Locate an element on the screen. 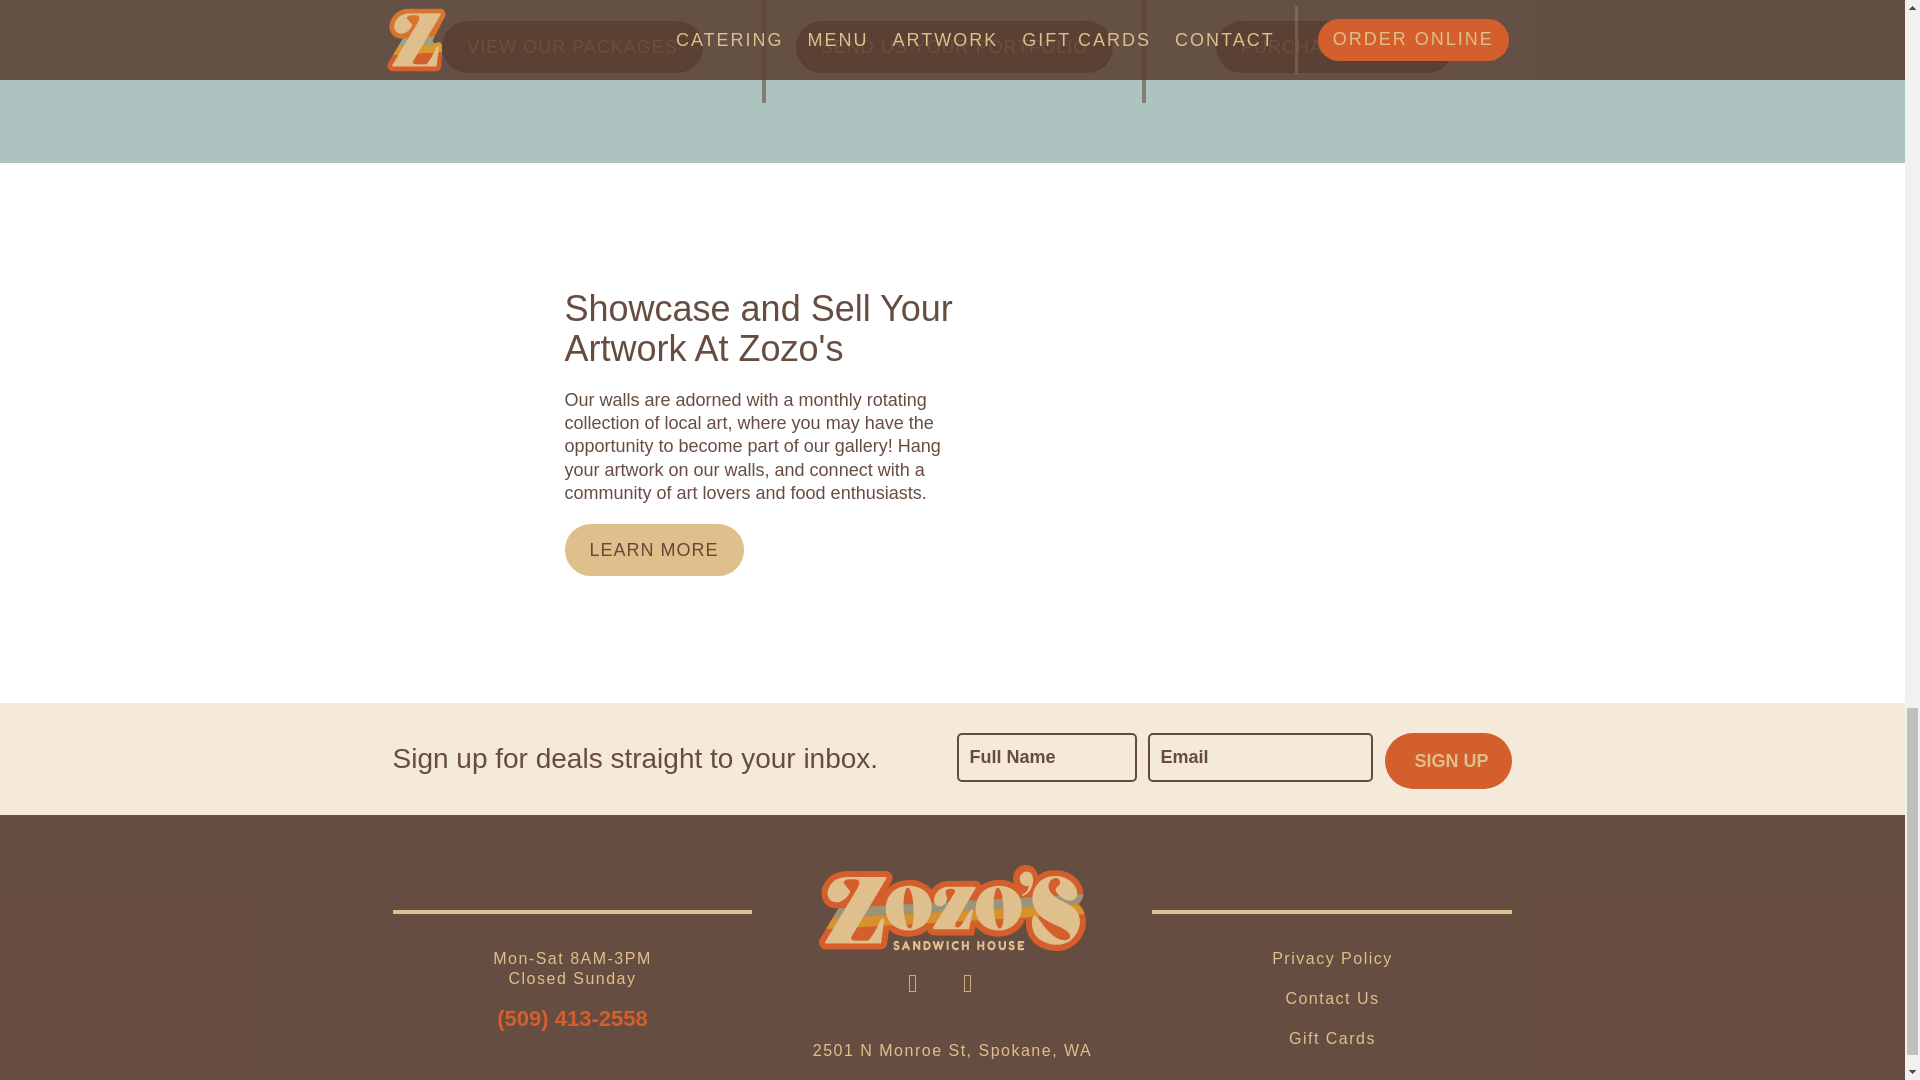 The height and width of the screenshot is (1080, 1920). VIEW OUR PACKAGES is located at coordinates (572, 46).